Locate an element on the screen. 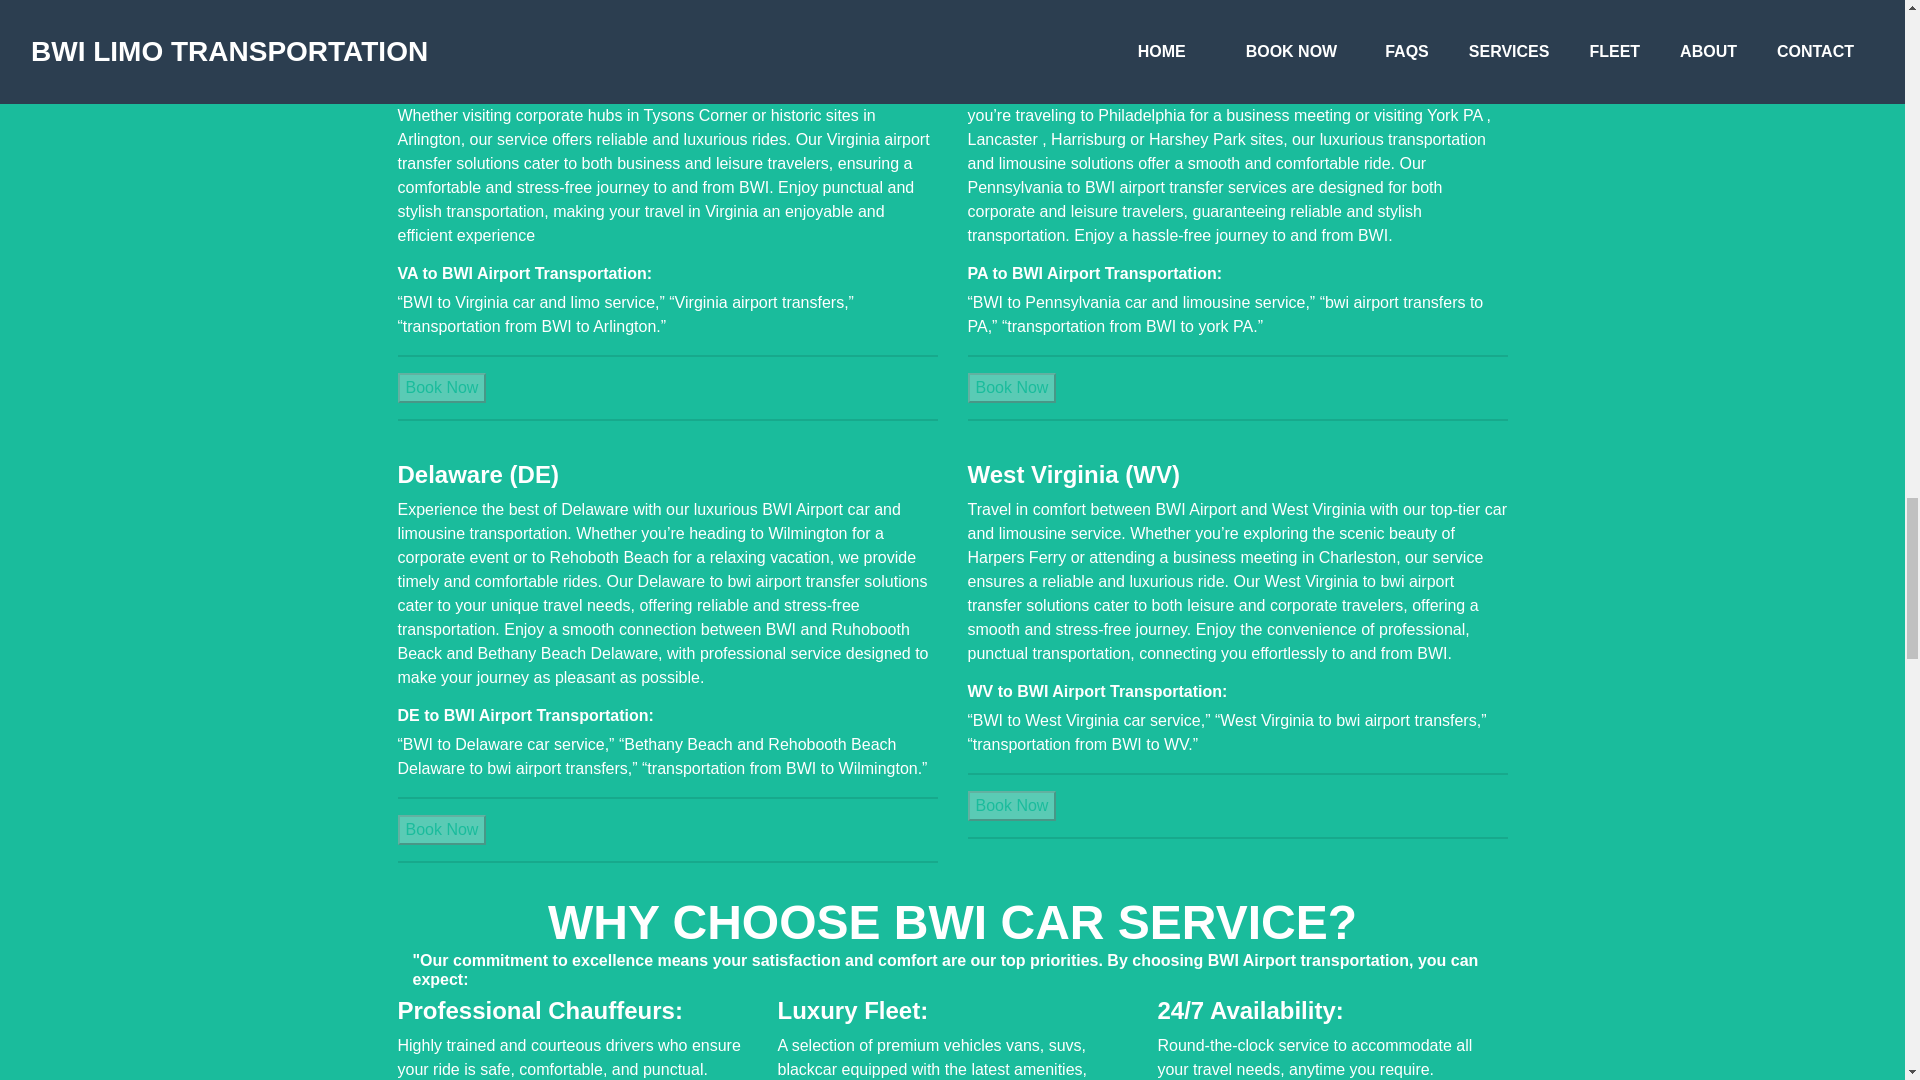 Image resolution: width=1920 pixels, height=1080 pixels. Book Now is located at coordinates (442, 388).